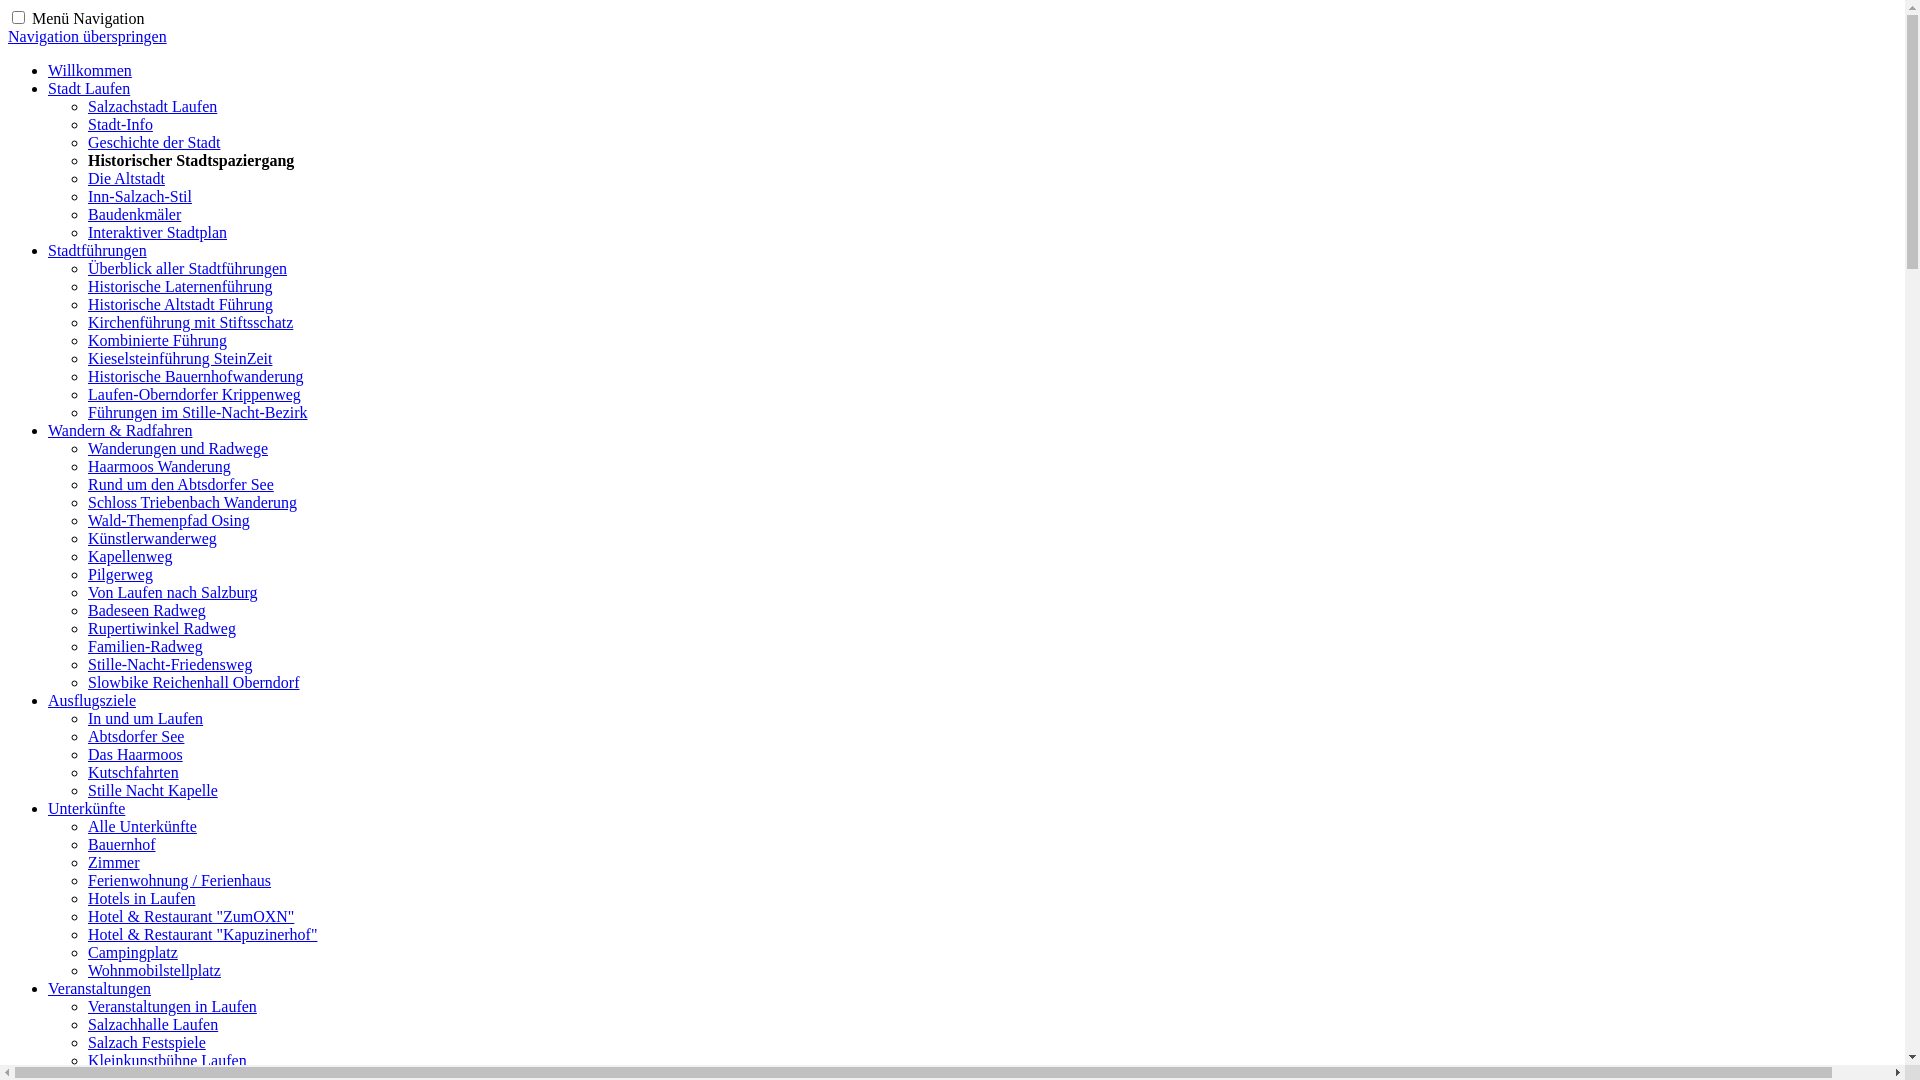 The width and height of the screenshot is (1920, 1080). I want to click on Die Altstadt, so click(126, 178).